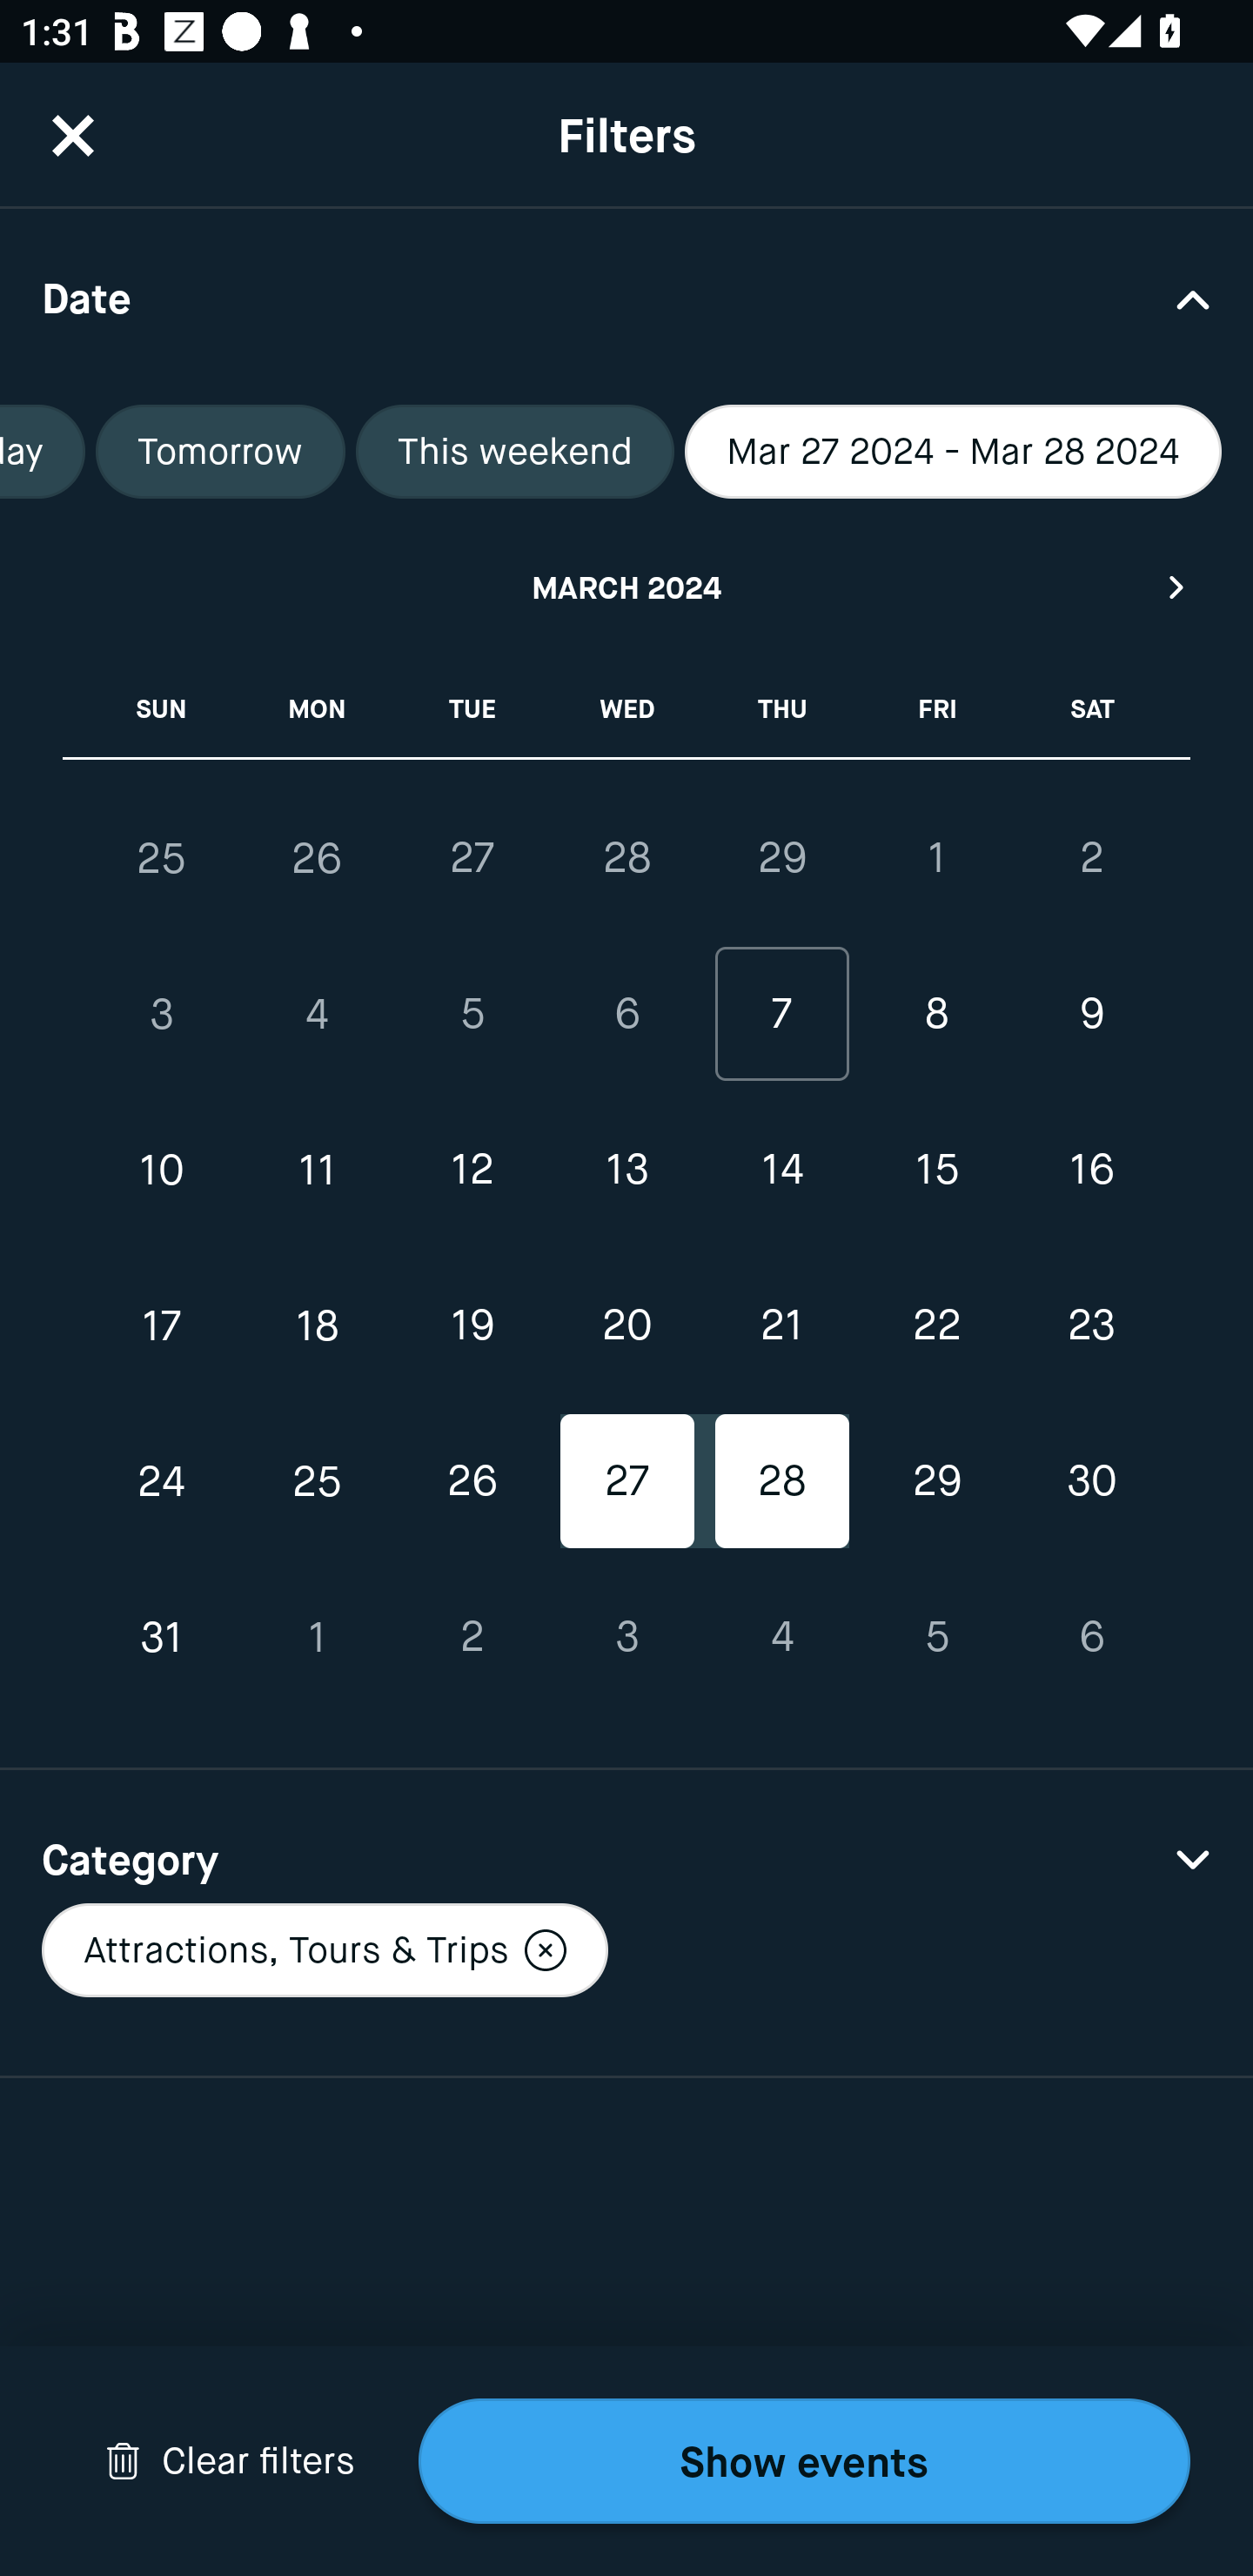 Image resolution: width=1253 pixels, height=2576 pixels. What do you see at coordinates (317, 1170) in the screenshot?
I see `11` at bounding box center [317, 1170].